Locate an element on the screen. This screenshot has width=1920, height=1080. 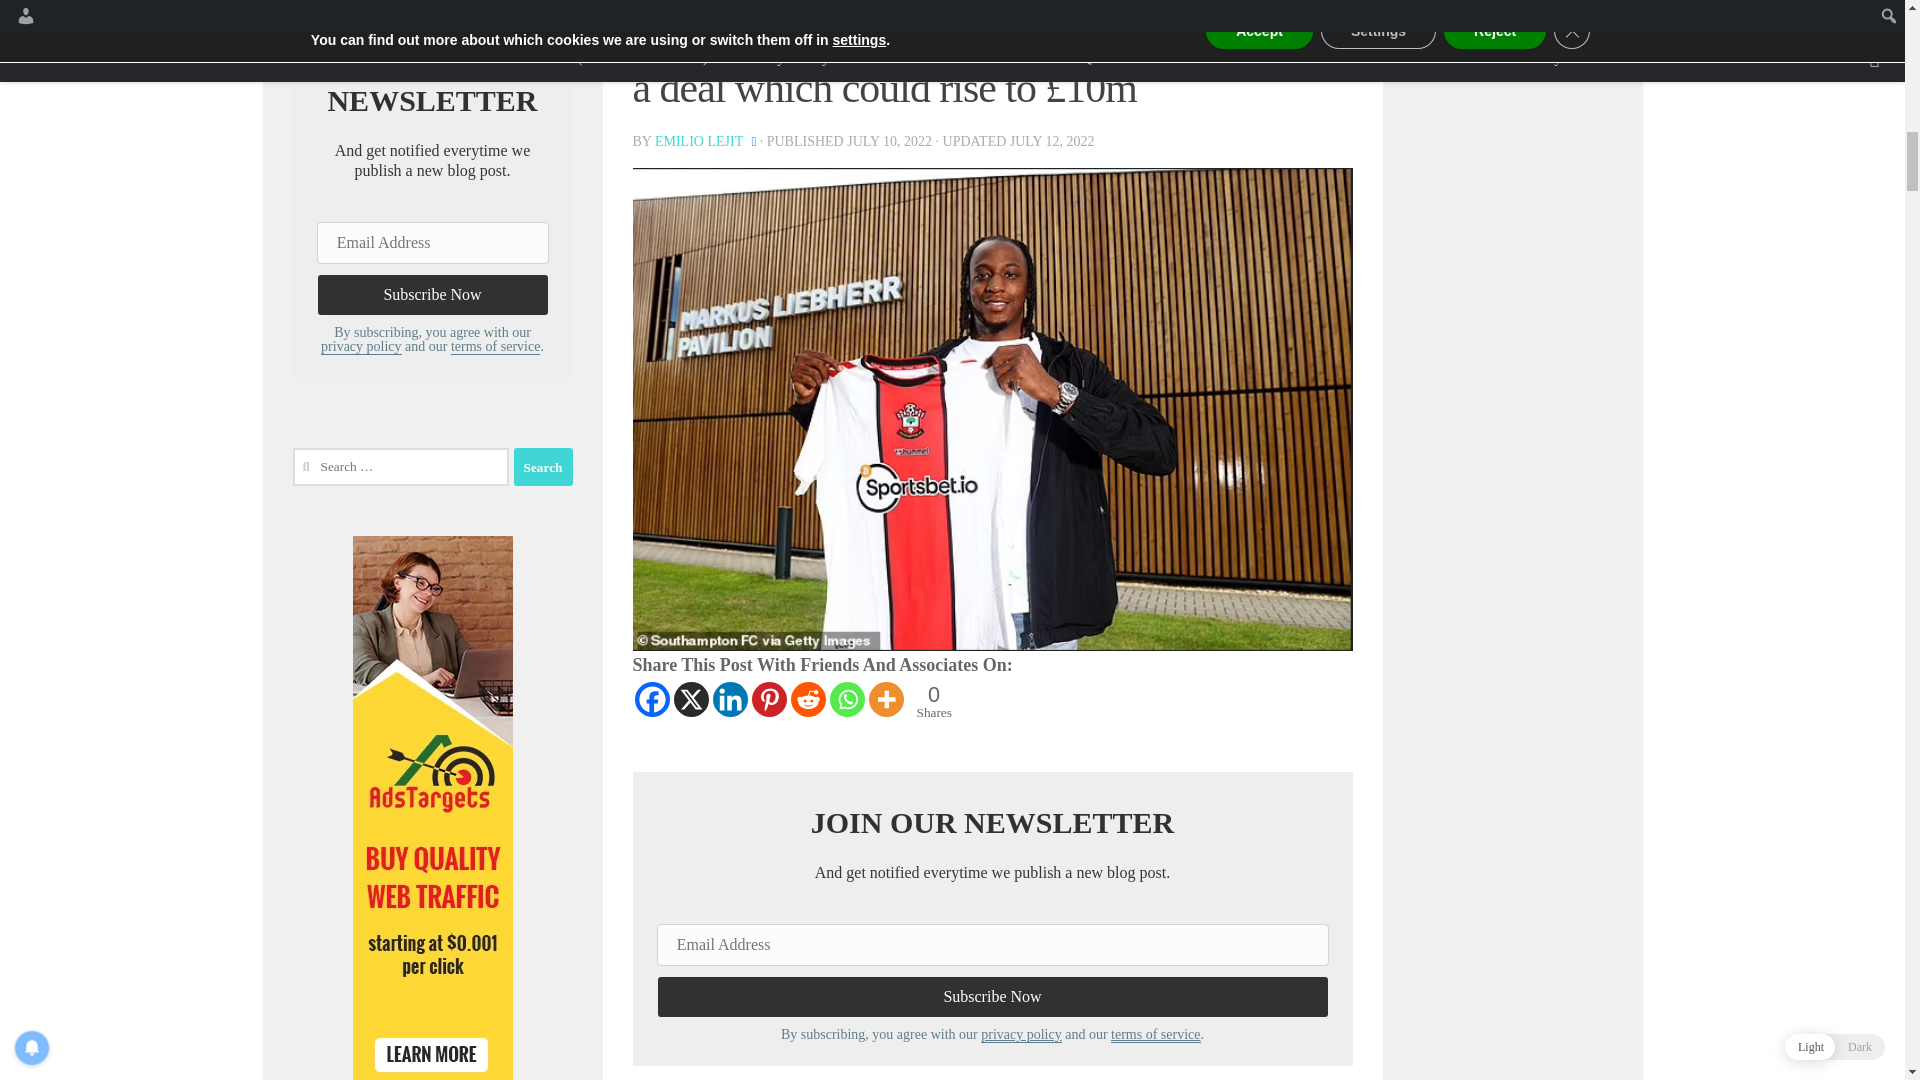
Subscribe Now is located at coordinates (432, 295).